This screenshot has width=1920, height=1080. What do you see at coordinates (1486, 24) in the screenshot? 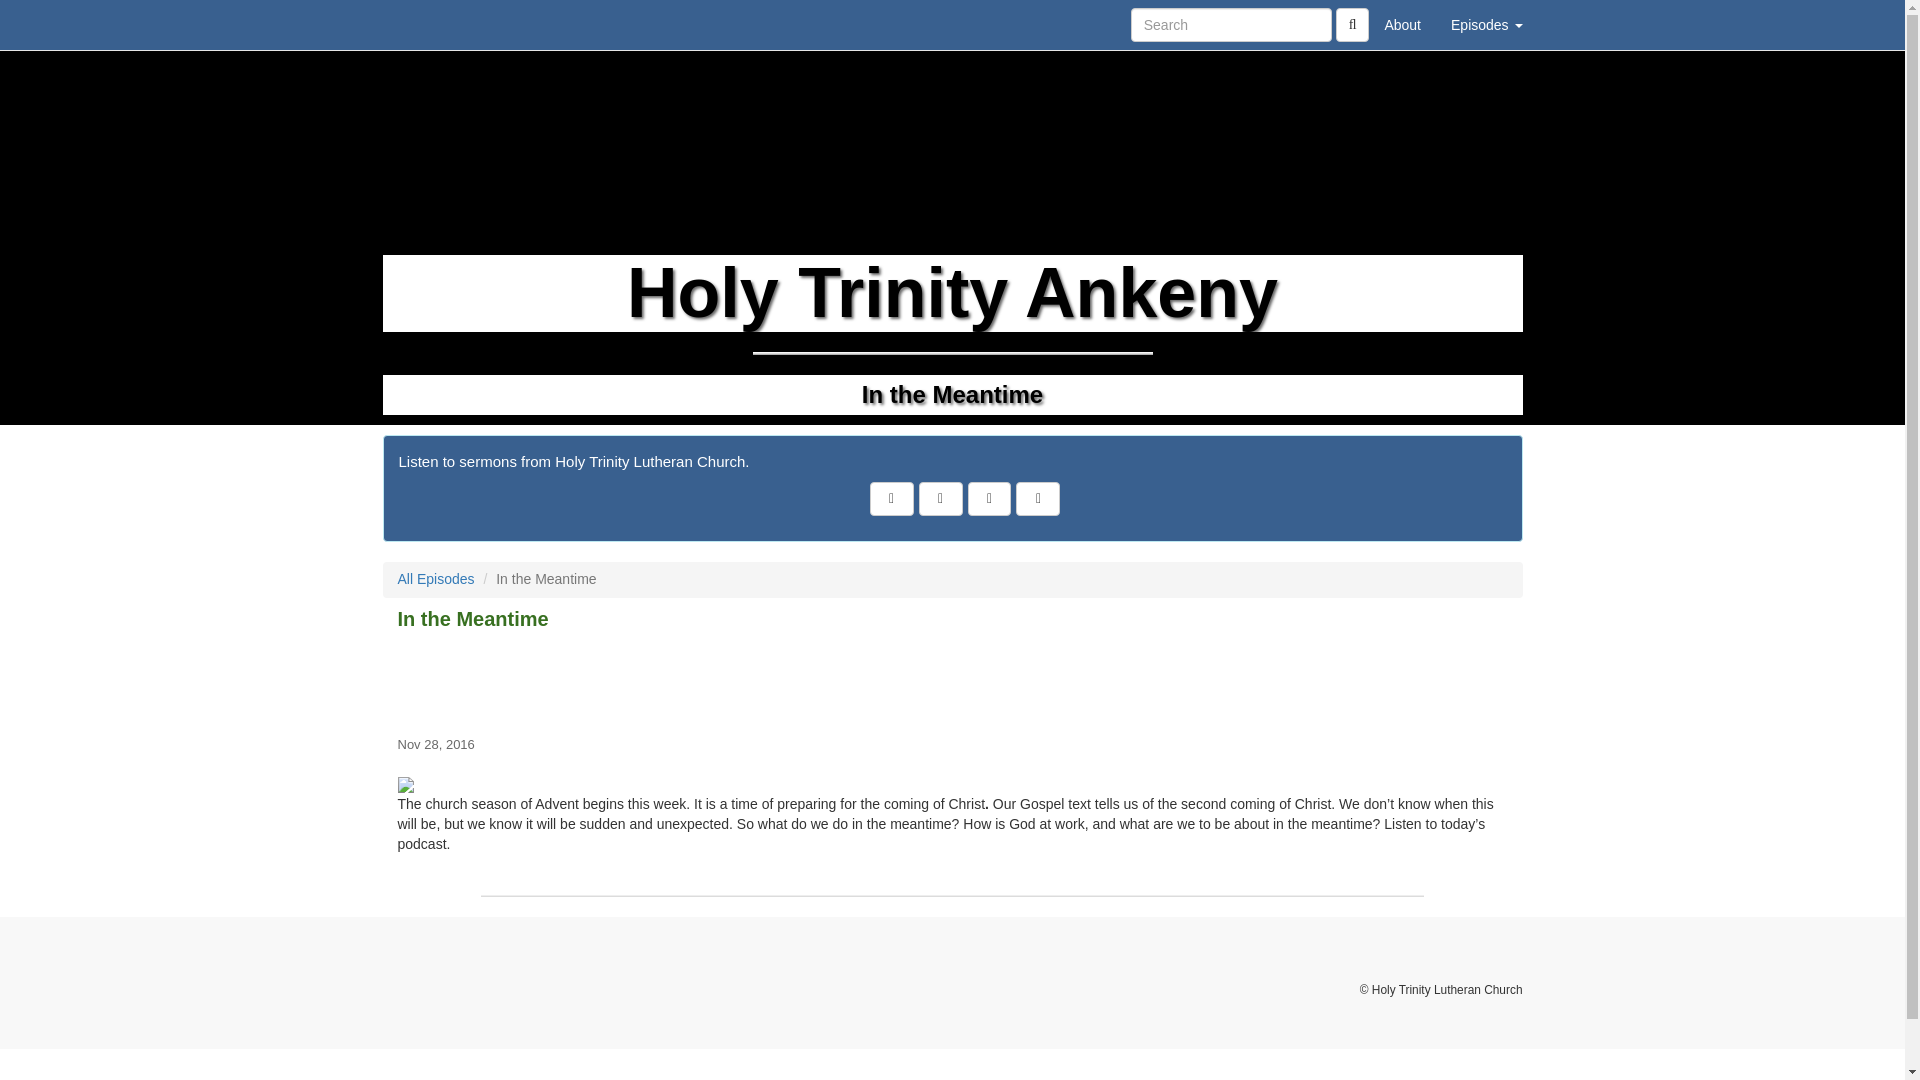
I see `Episodes` at bounding box center [1486, 24].